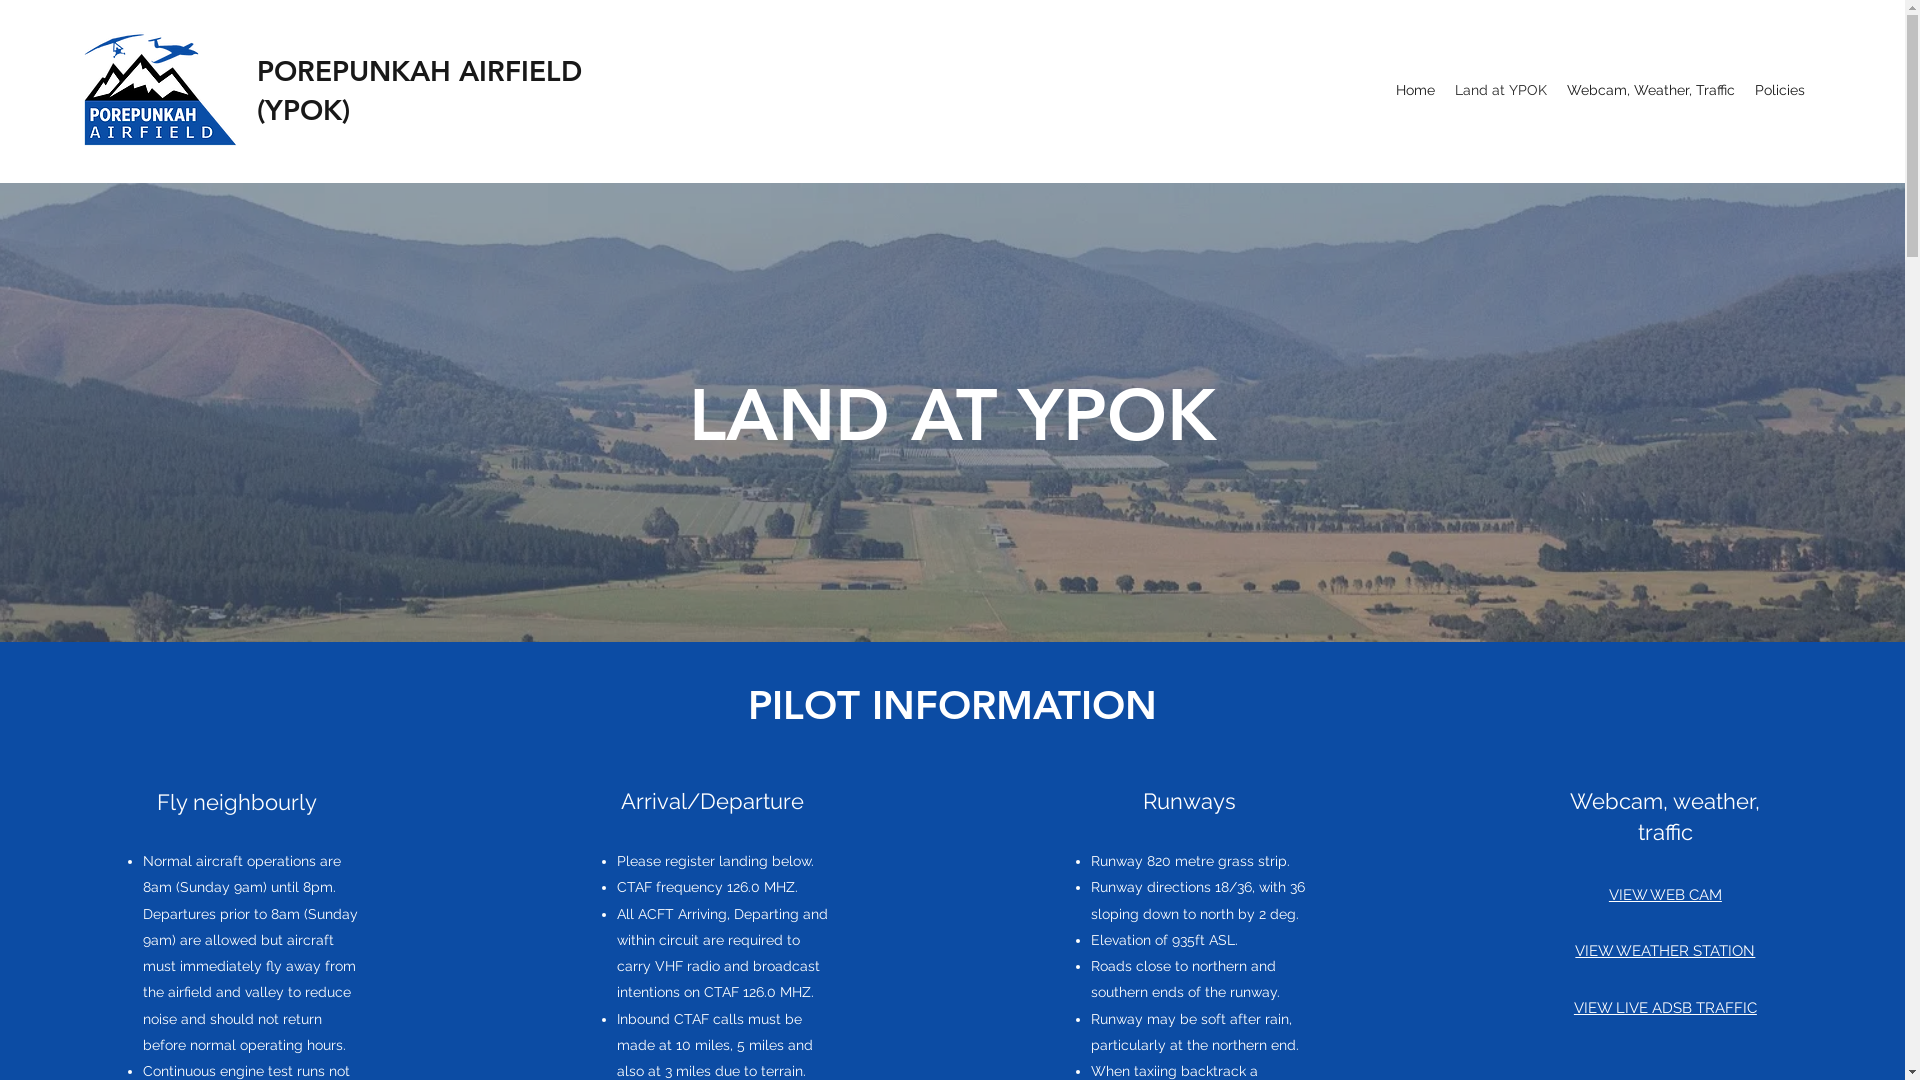 This screenshot has width=1920, height=1080. What do you see at coordinates (1651, 90) in the screenshot?
I see `Webcam, Weather, Traffic` at bounding box center [1651, 90].